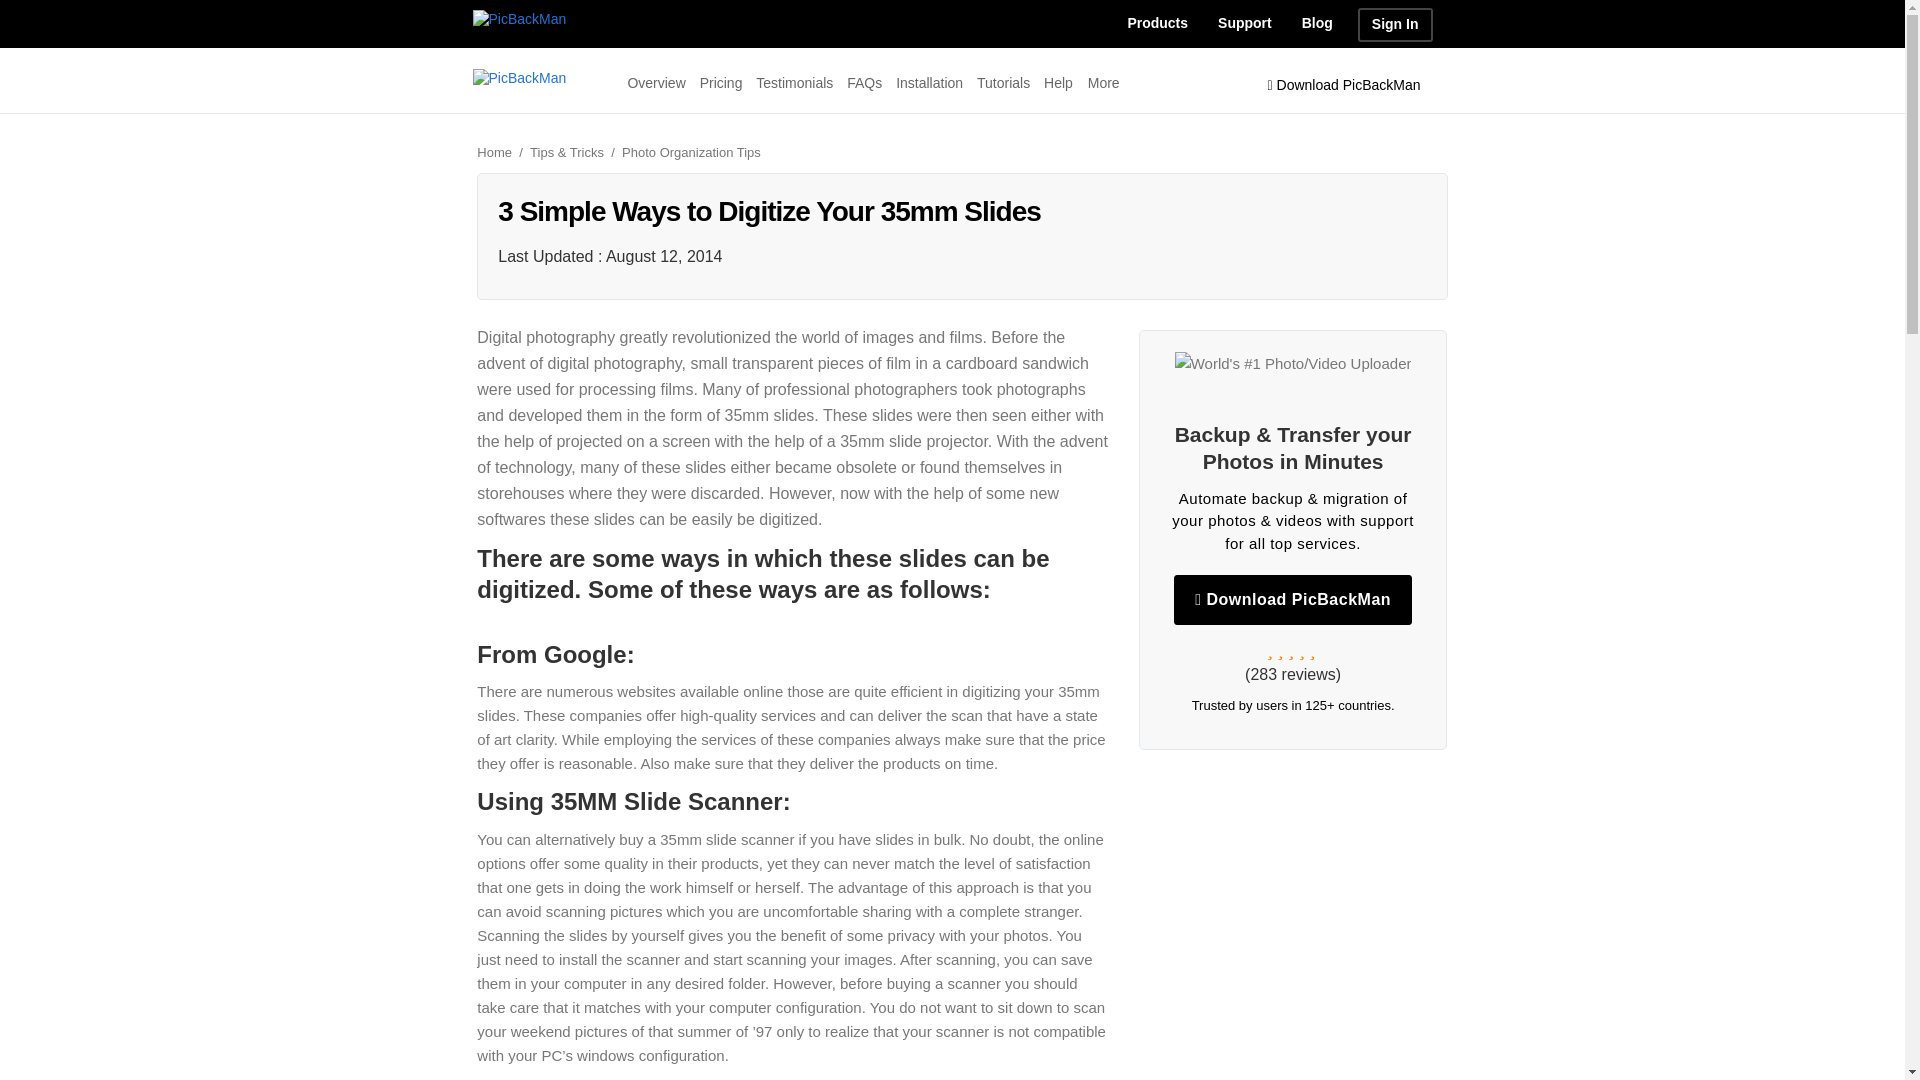  I want to click on Tutorials, so click(1003, 82).